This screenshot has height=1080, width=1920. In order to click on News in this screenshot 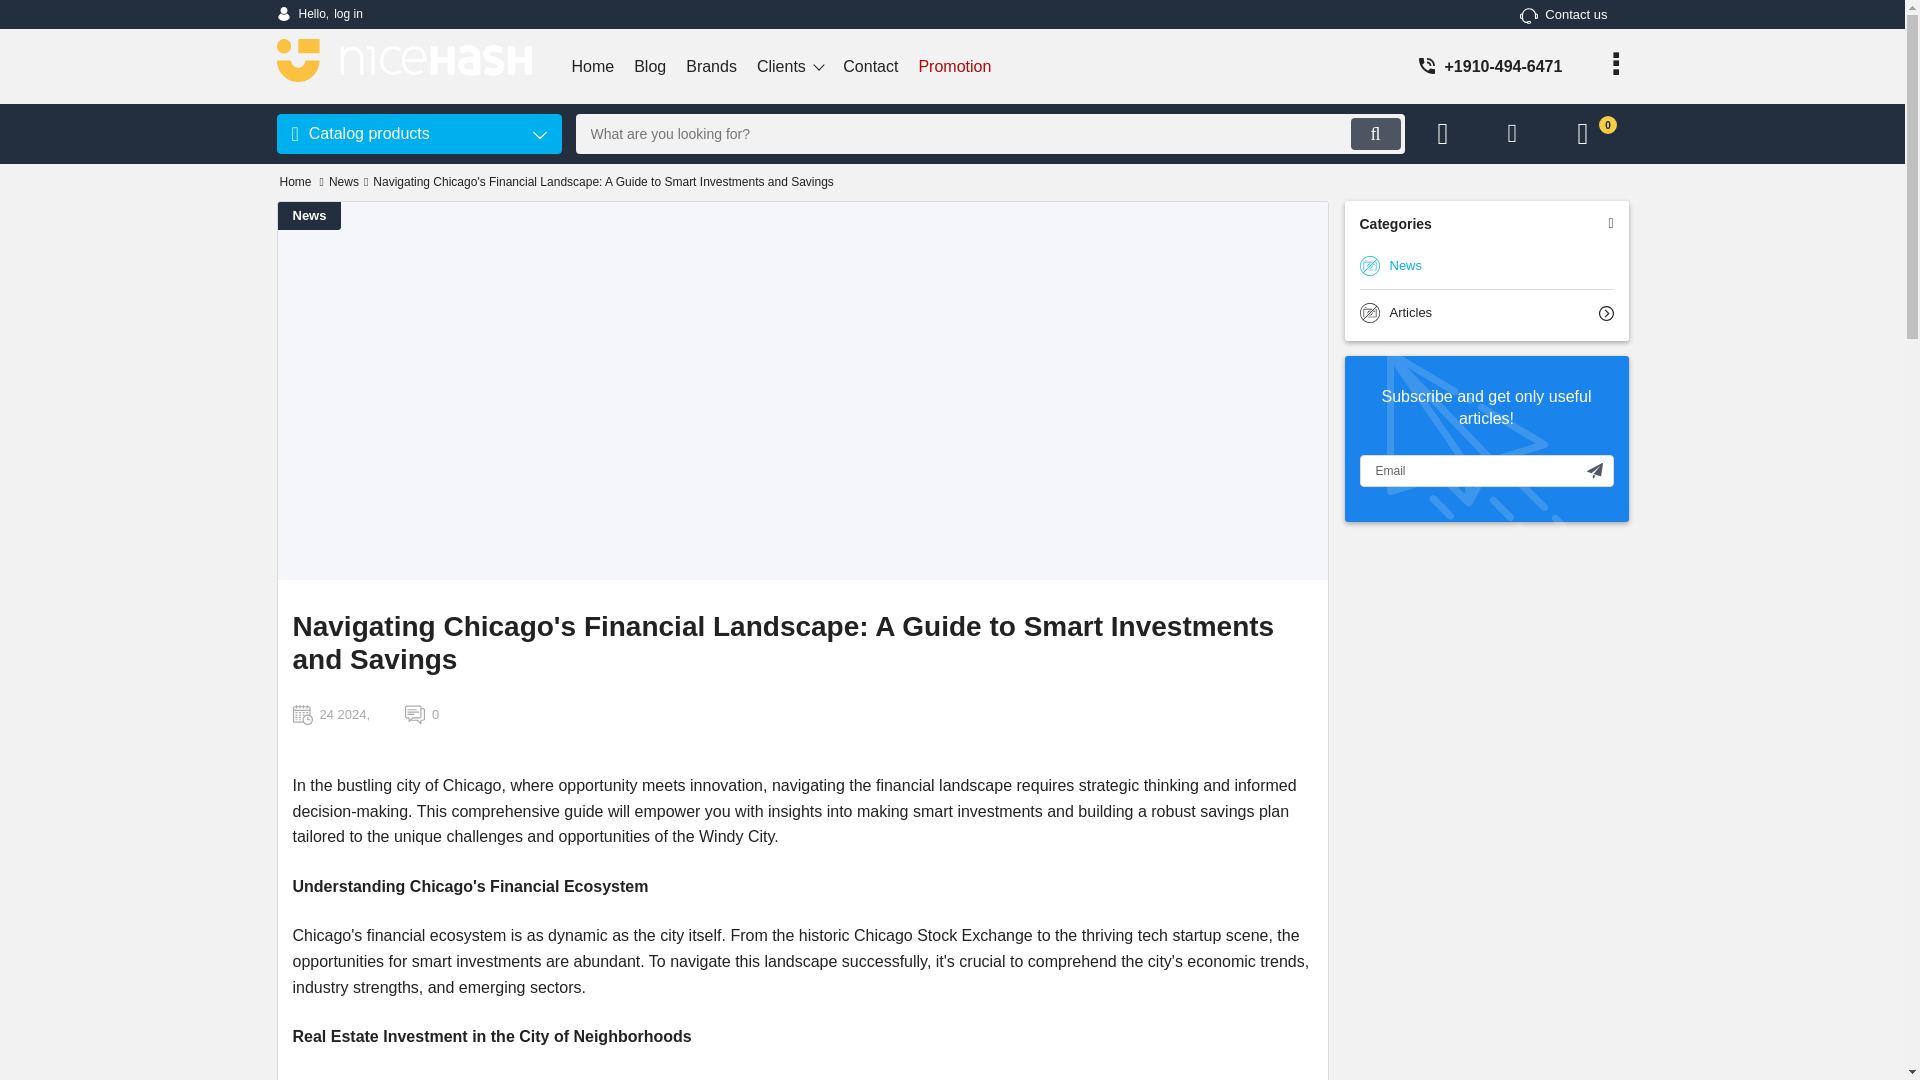, I will do `click(954, 66)`.